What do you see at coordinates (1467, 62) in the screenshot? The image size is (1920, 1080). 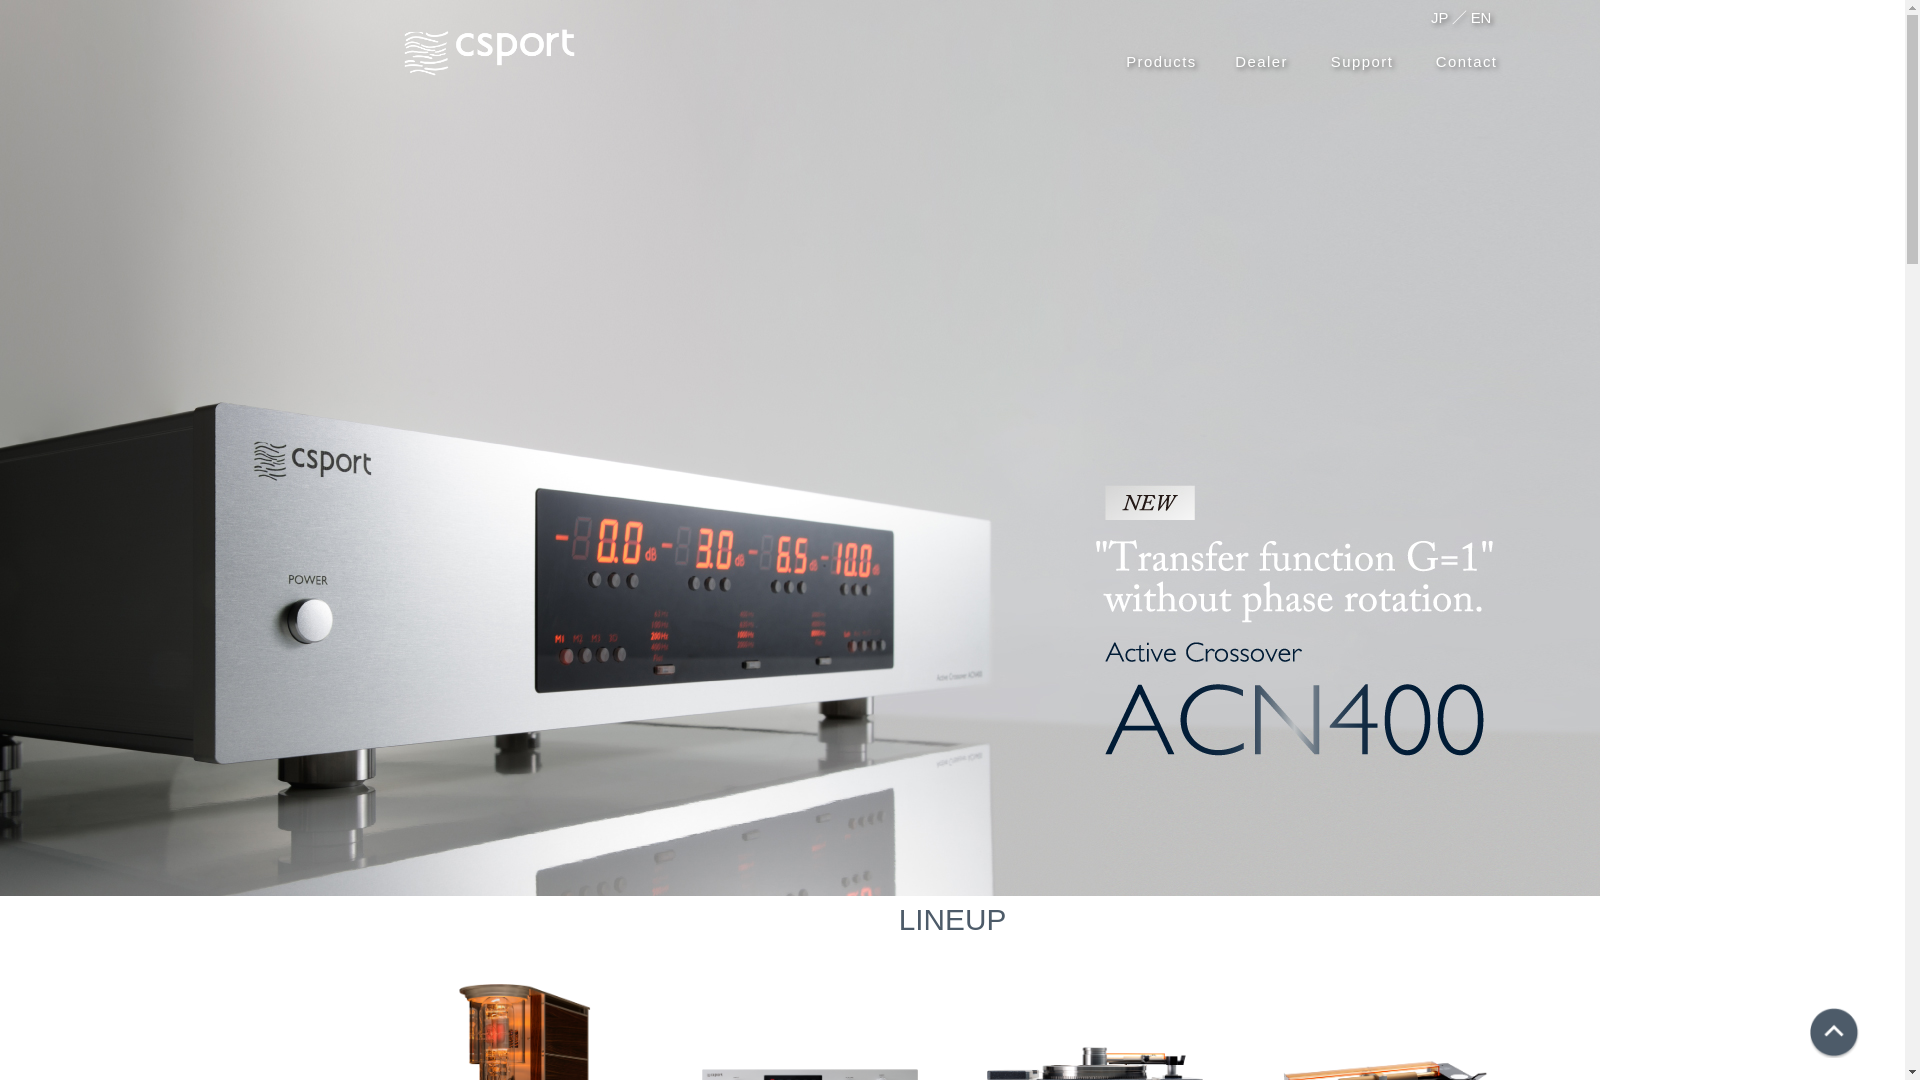 I see `Contact` at bounding box center [1467, 62].